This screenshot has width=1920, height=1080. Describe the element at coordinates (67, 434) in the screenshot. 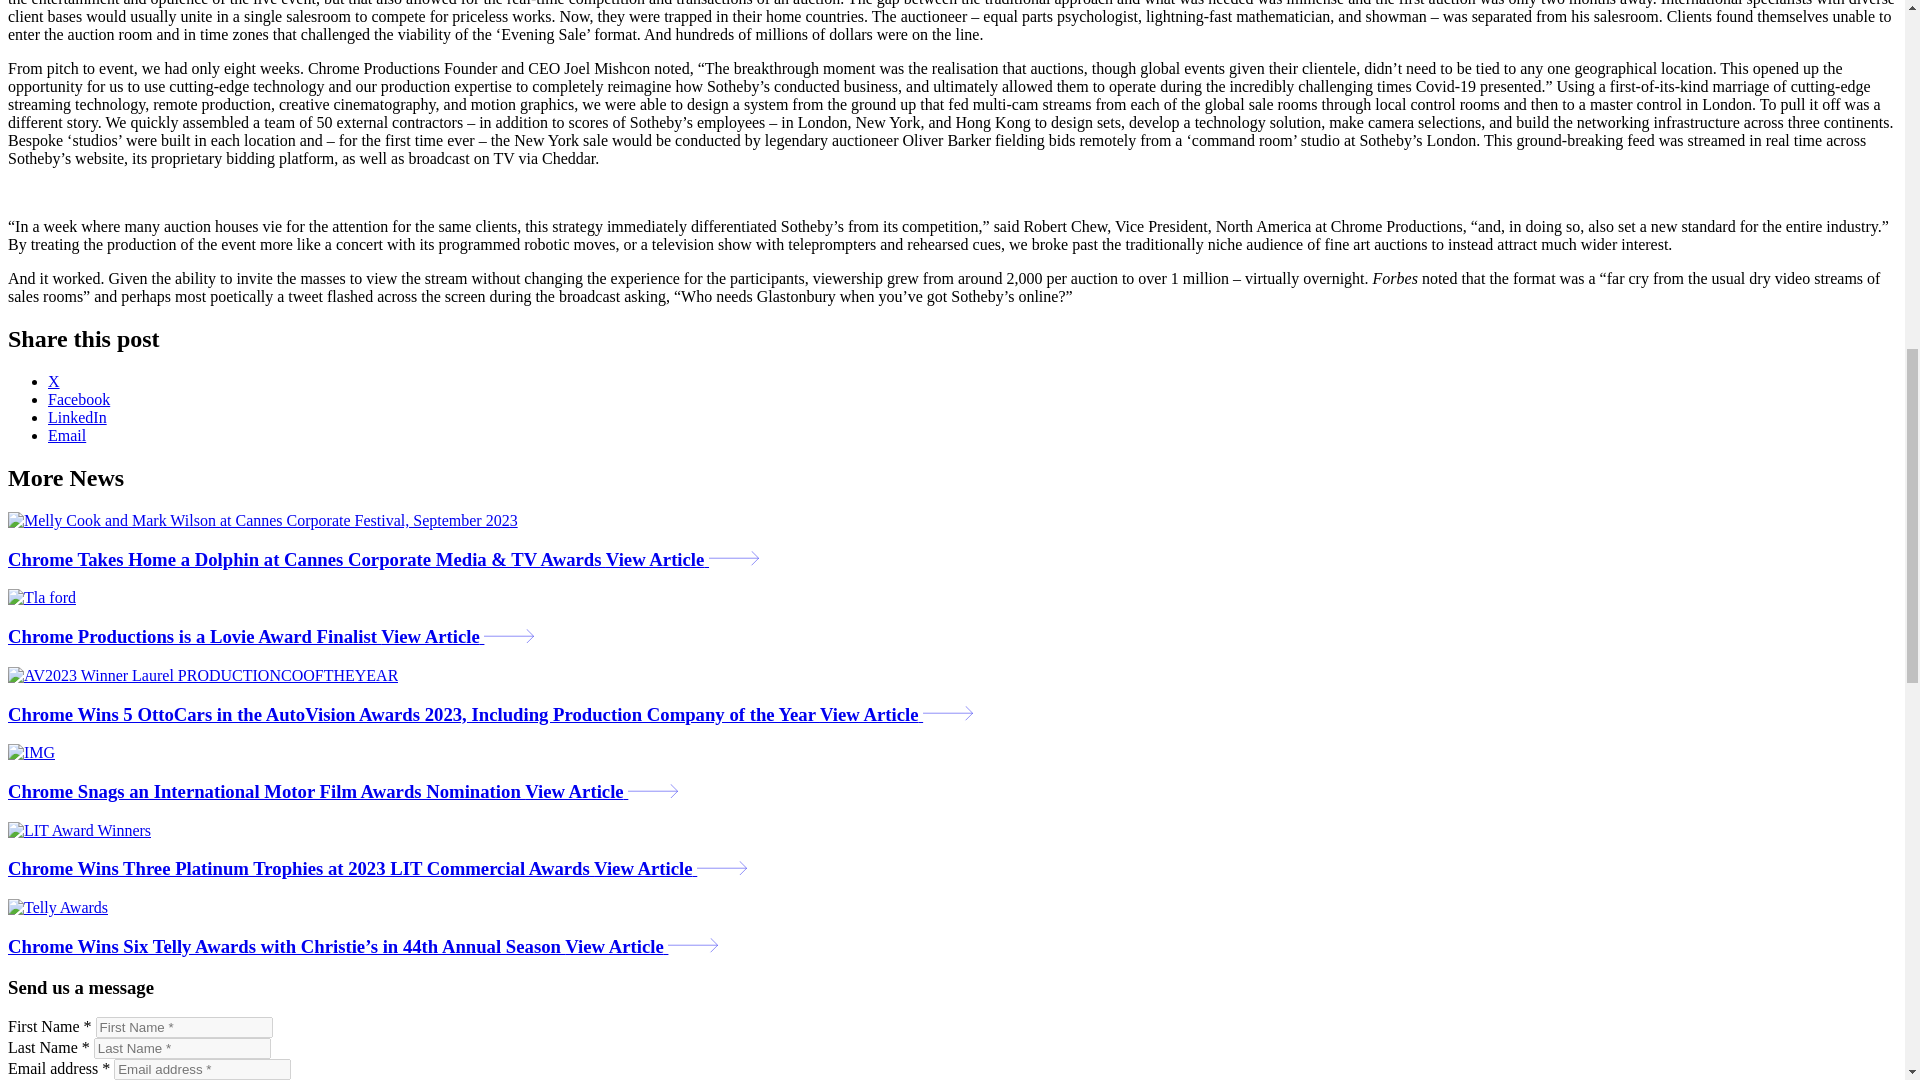

I see `Email` at that location.